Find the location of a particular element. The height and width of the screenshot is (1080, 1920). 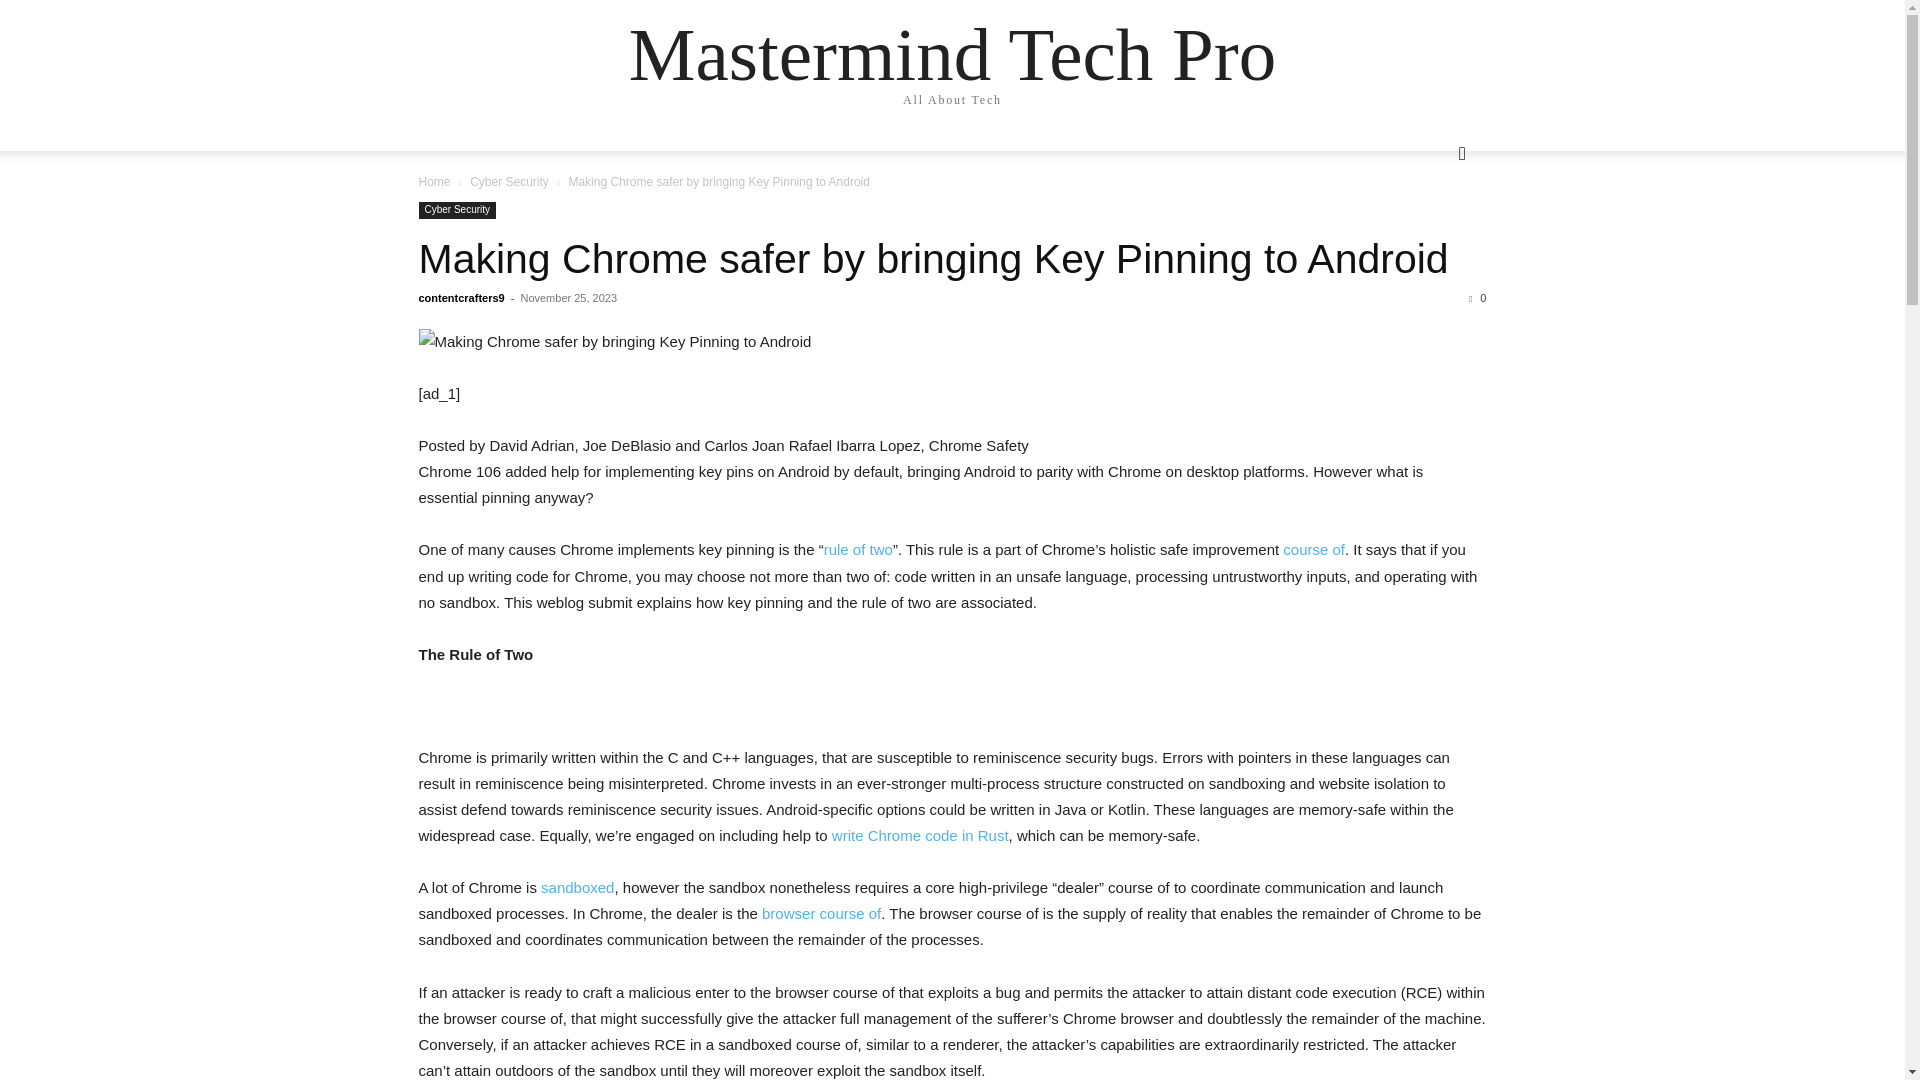

rule of two is located at coordinates (858, 550).